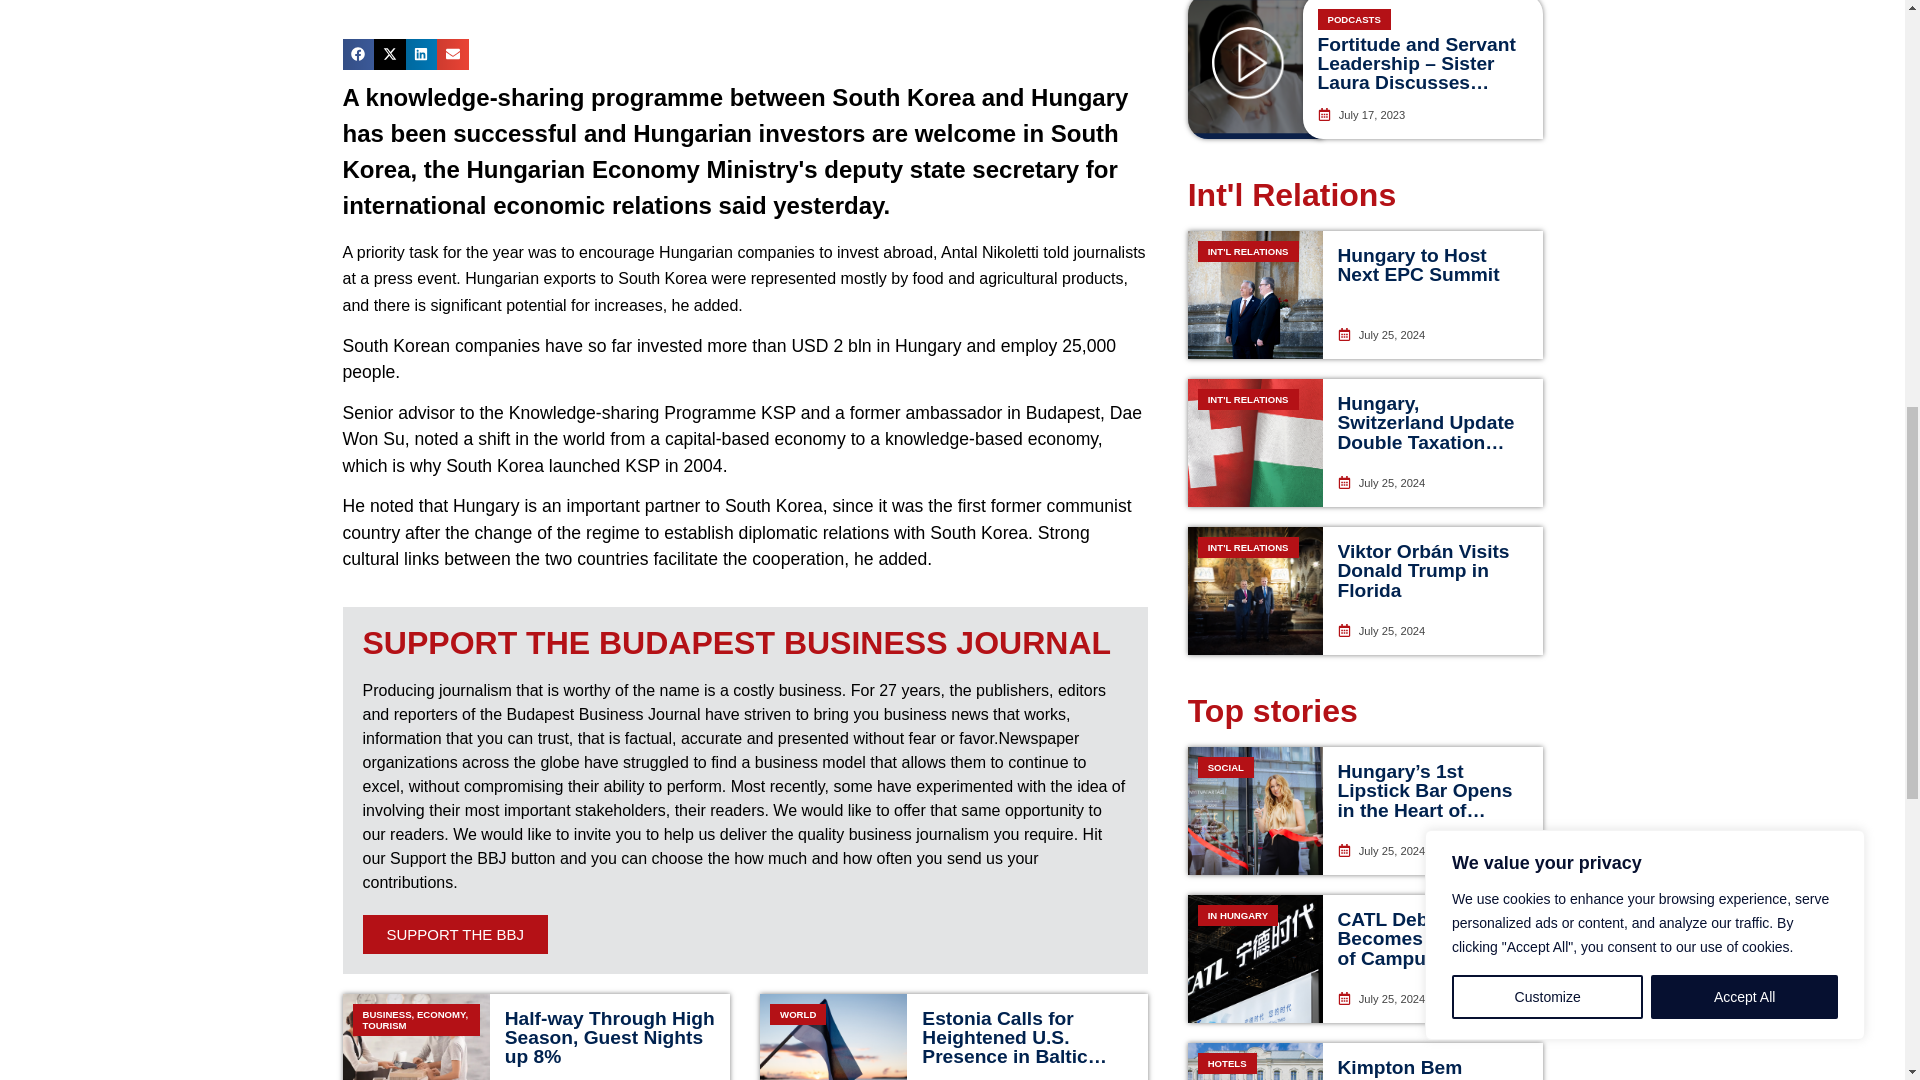 This screenshot has height=1080, width=1920. Describe the element at coordinates (454, 934) in the screenshot. I see `SUPPORT THE BBJ` at that location.